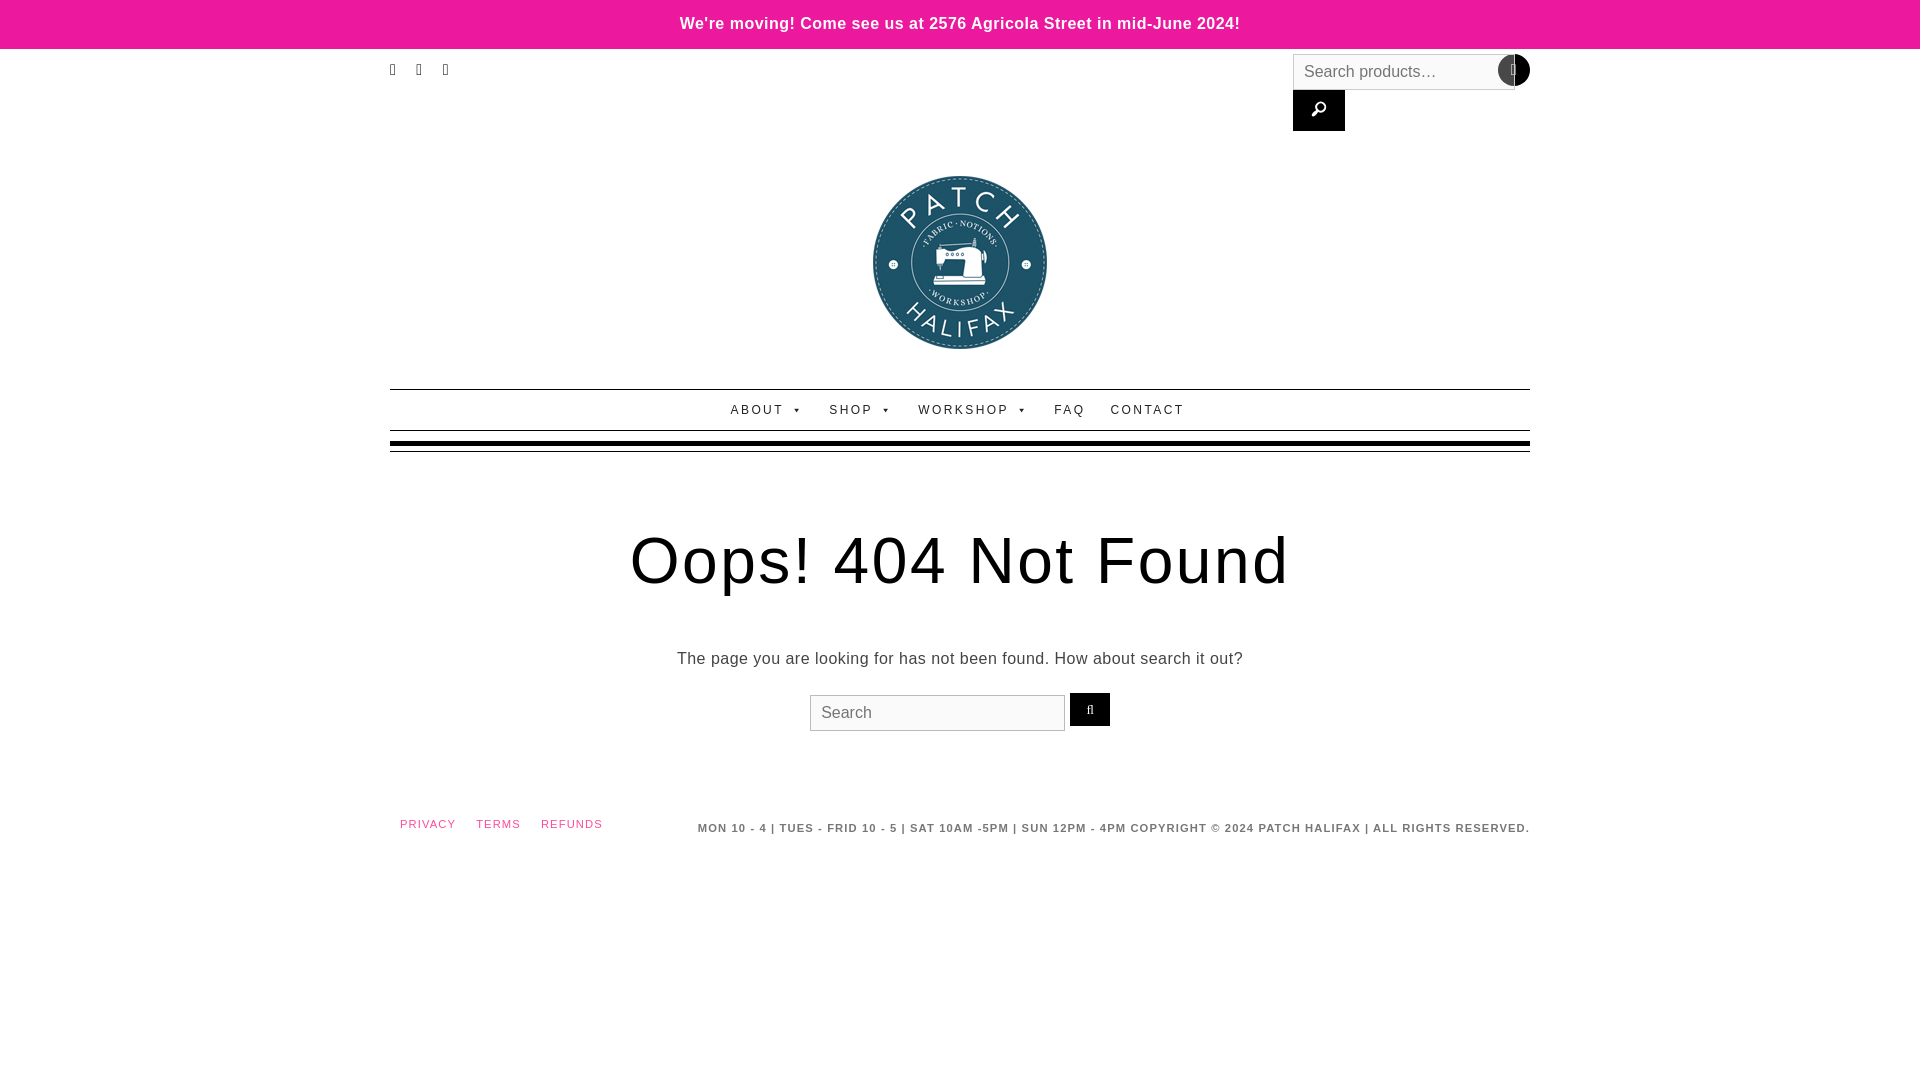 This screenshot has width=1920, height=1080. Describe the element at coordinates (768, 409) in the screenshot. I see `ABOUT` at that location.